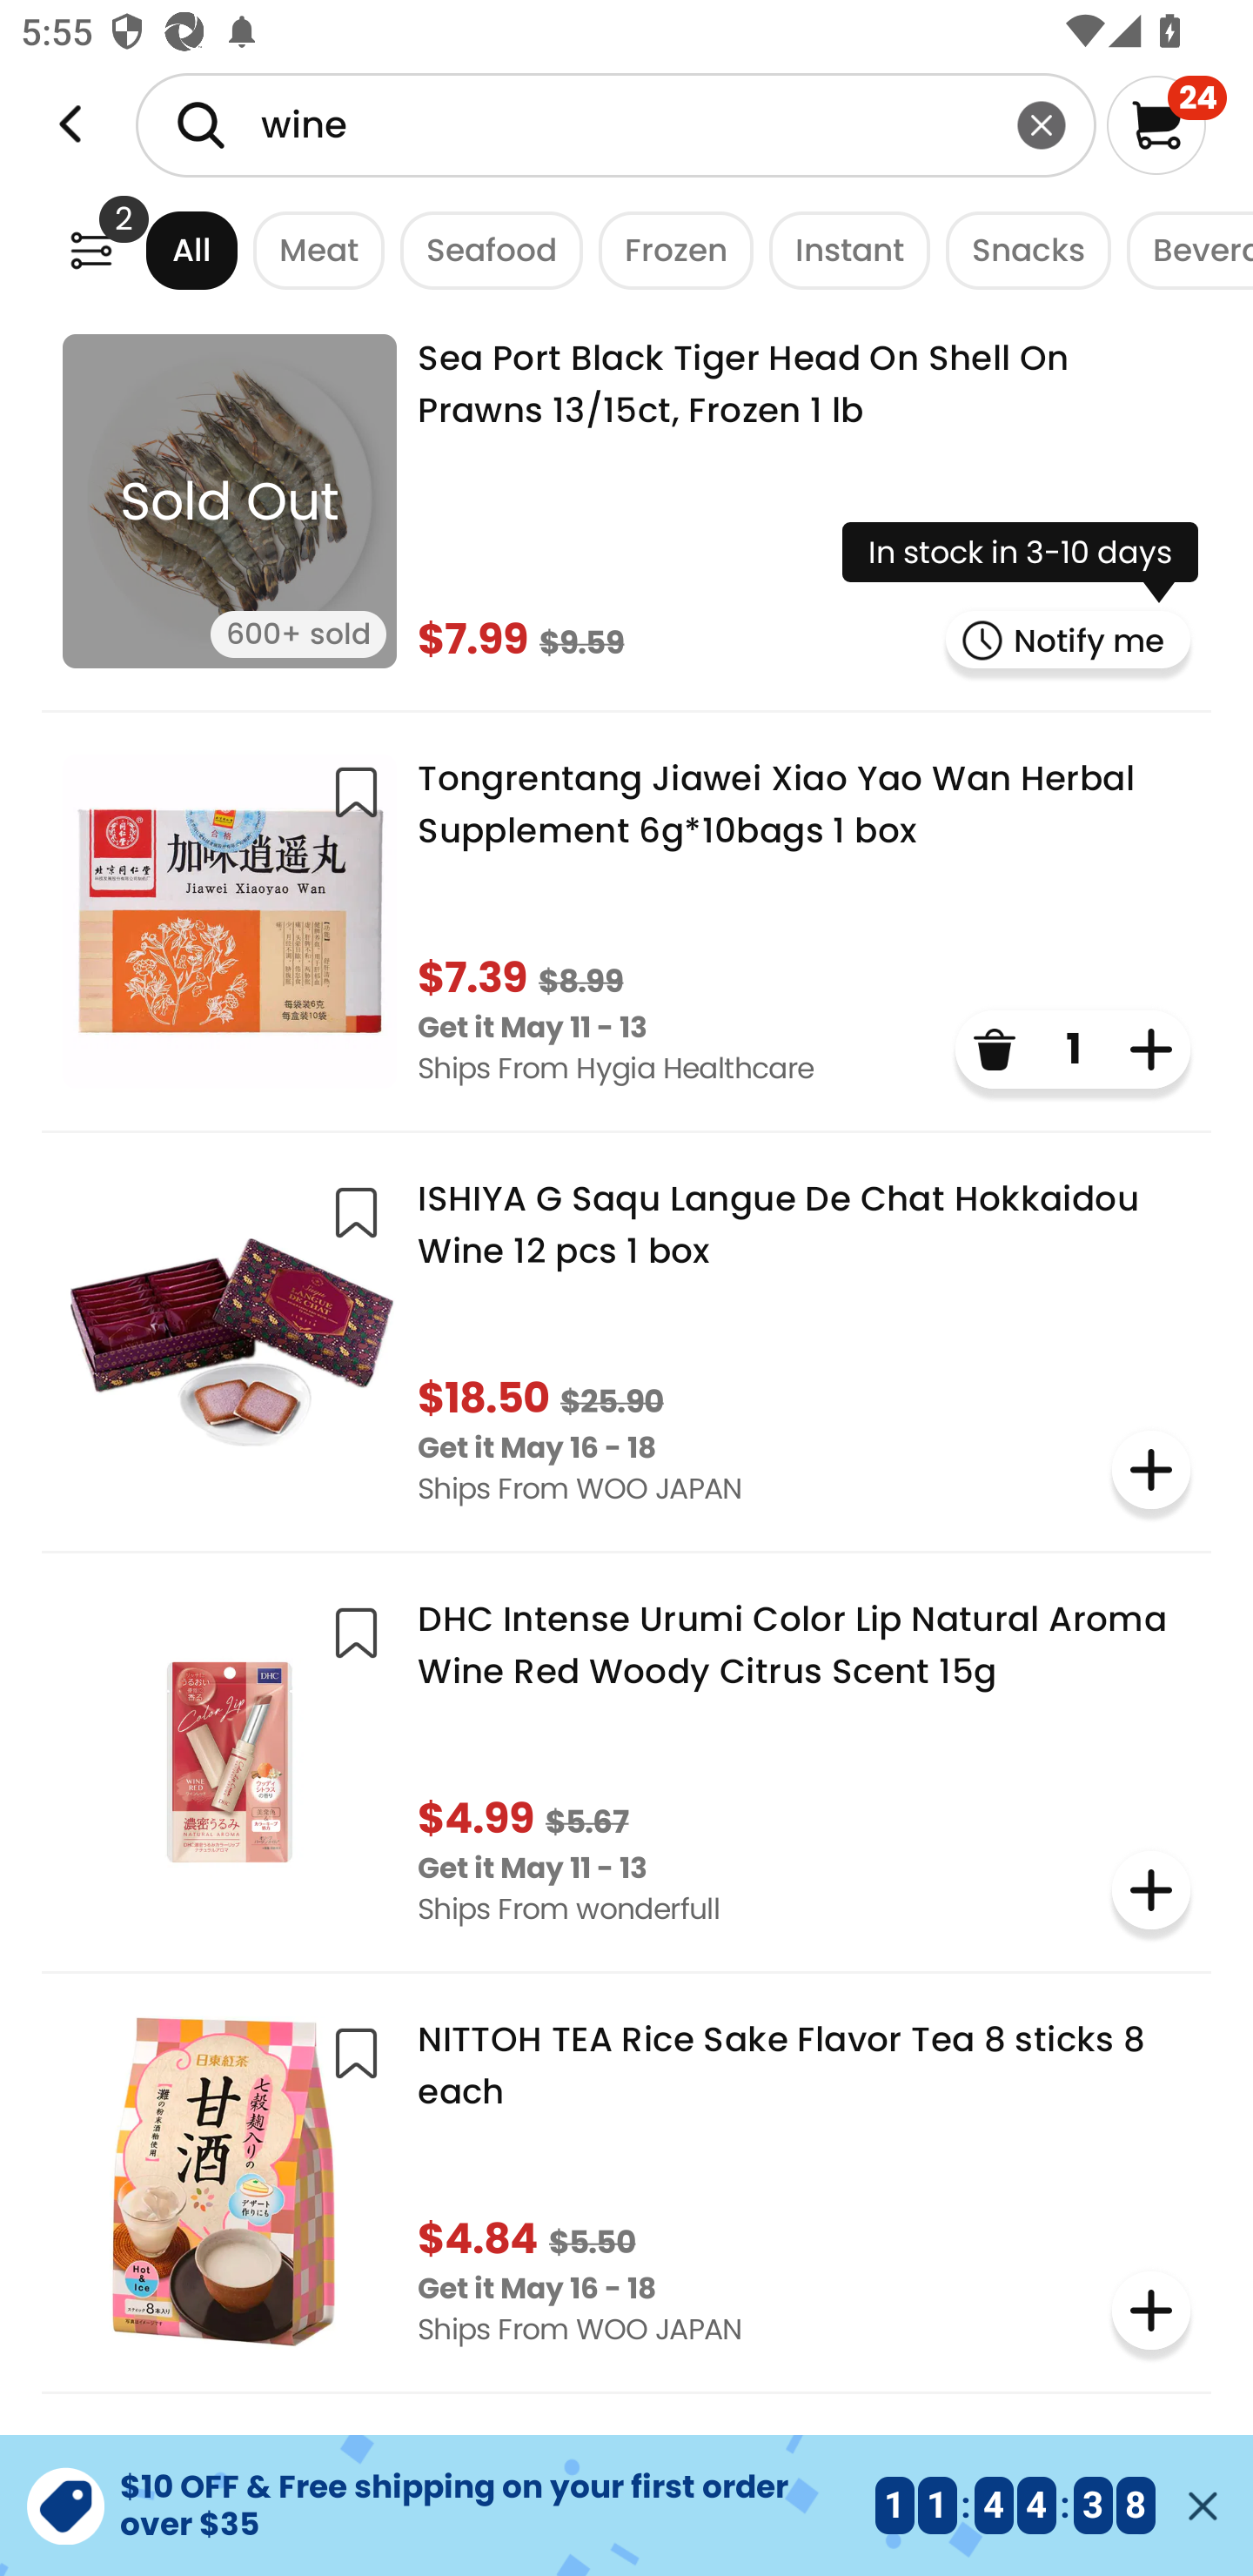 The image size is (1253, 2576). I want to click on Seafood, so click(484, 249).